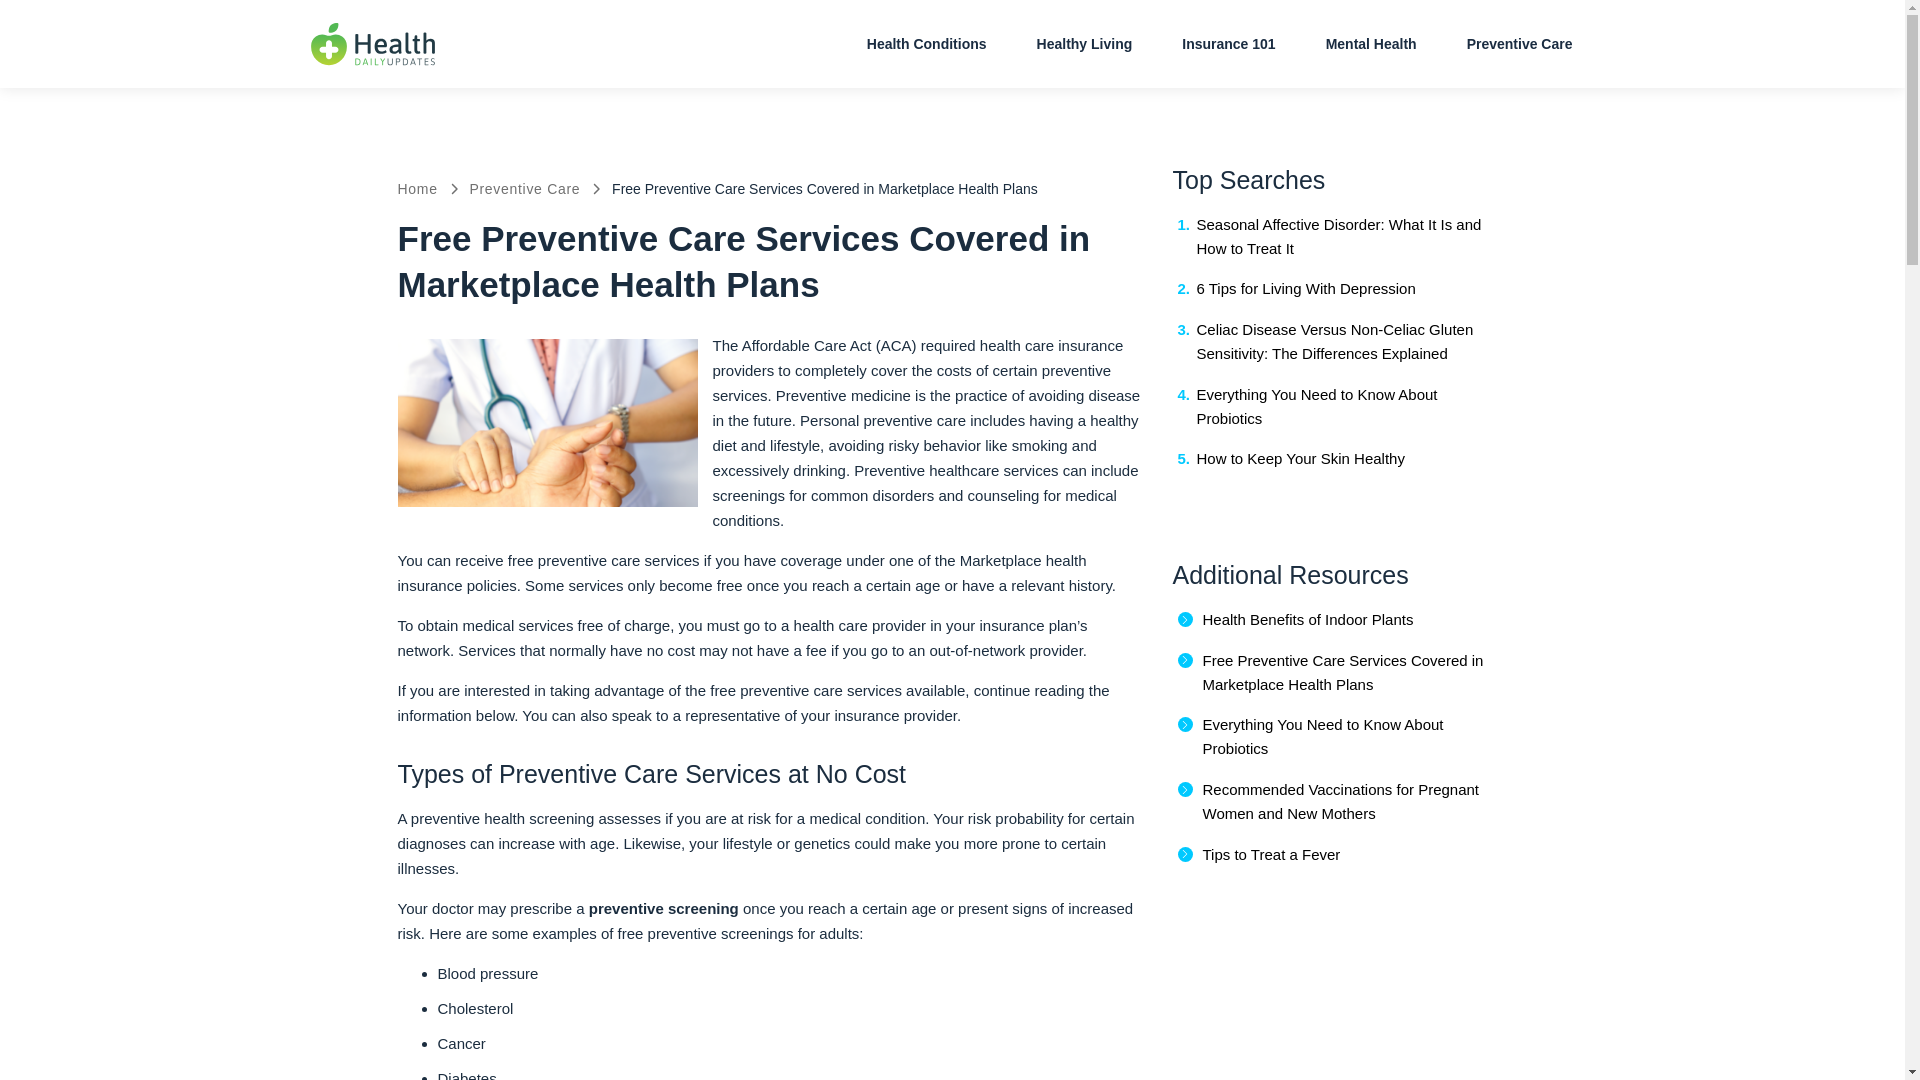 This screenshot has width=1920, height=1080. I want to click on Everything You Need to Know About Probiotics, so click(1316, 406).